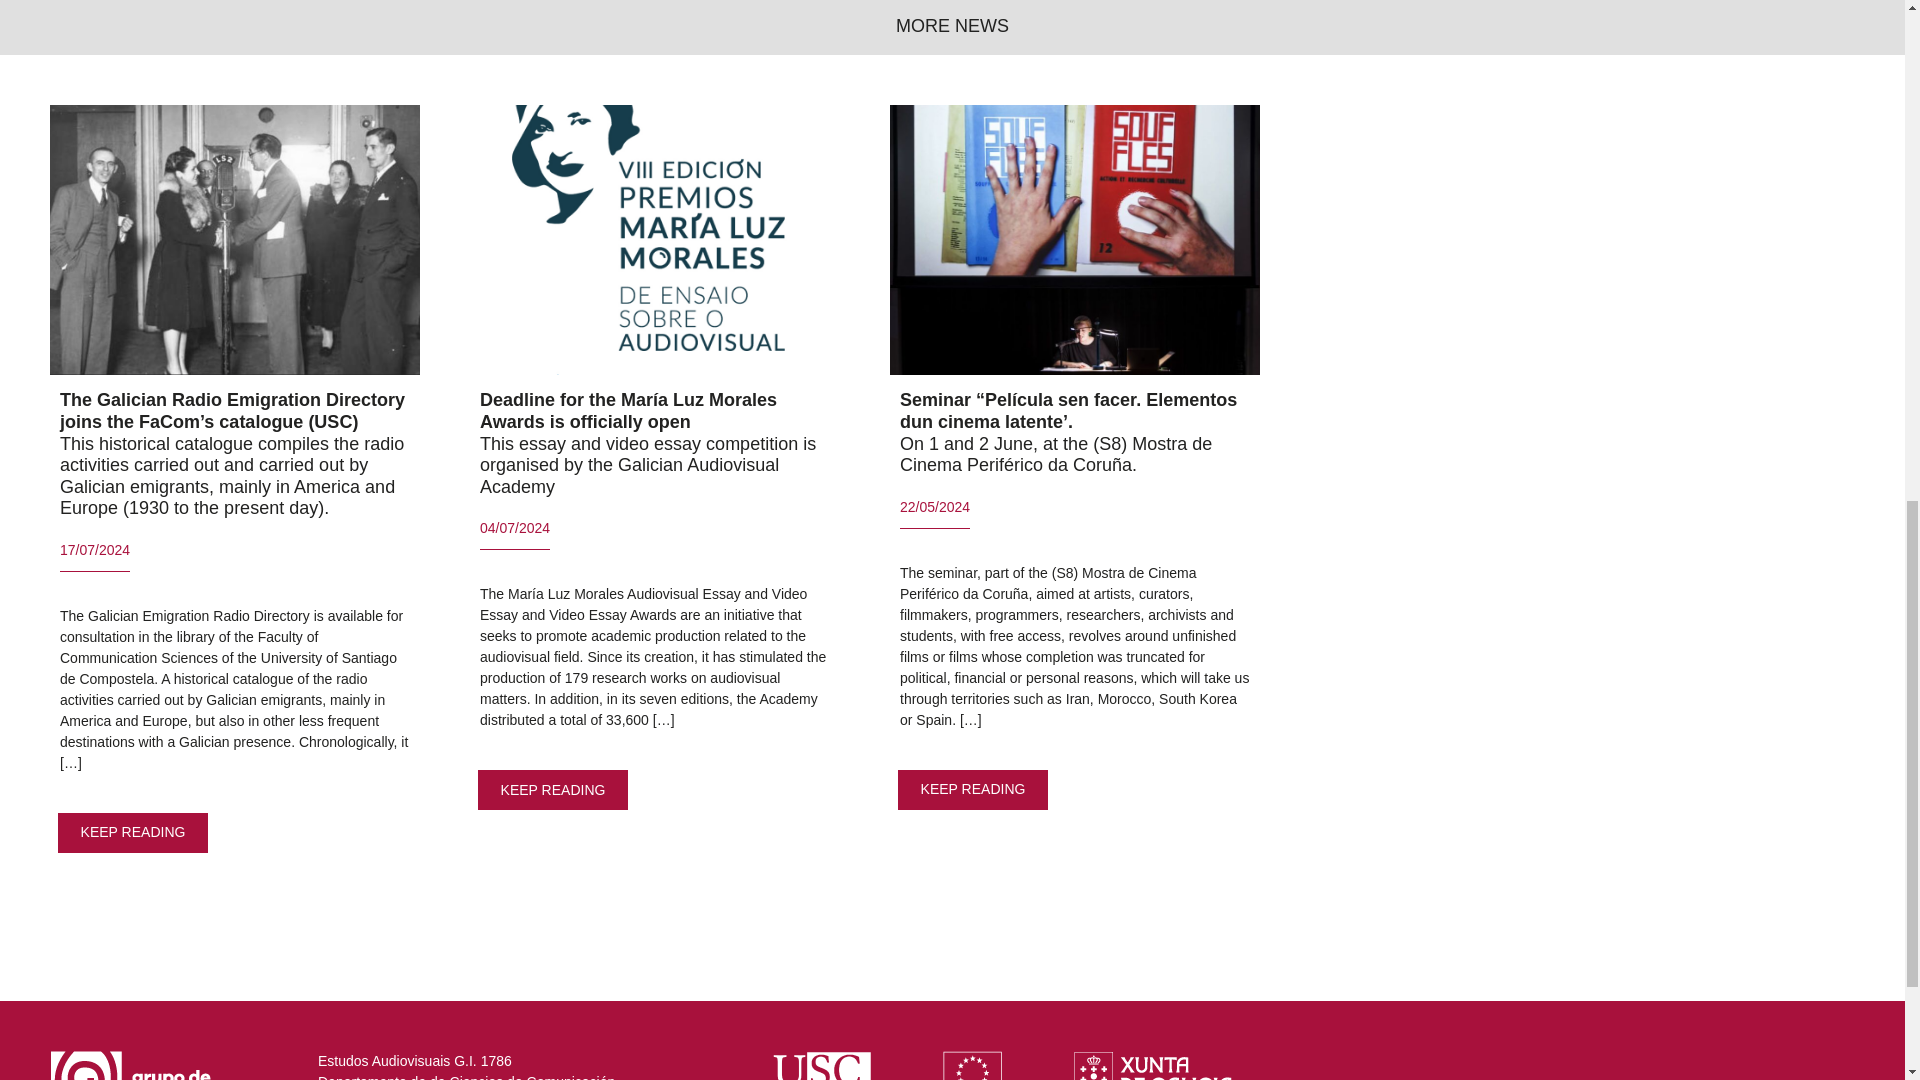 Image resolution: width=1920 pixels, height=1080 pixels. I want to click on KEEP READING, so click(133, 832).